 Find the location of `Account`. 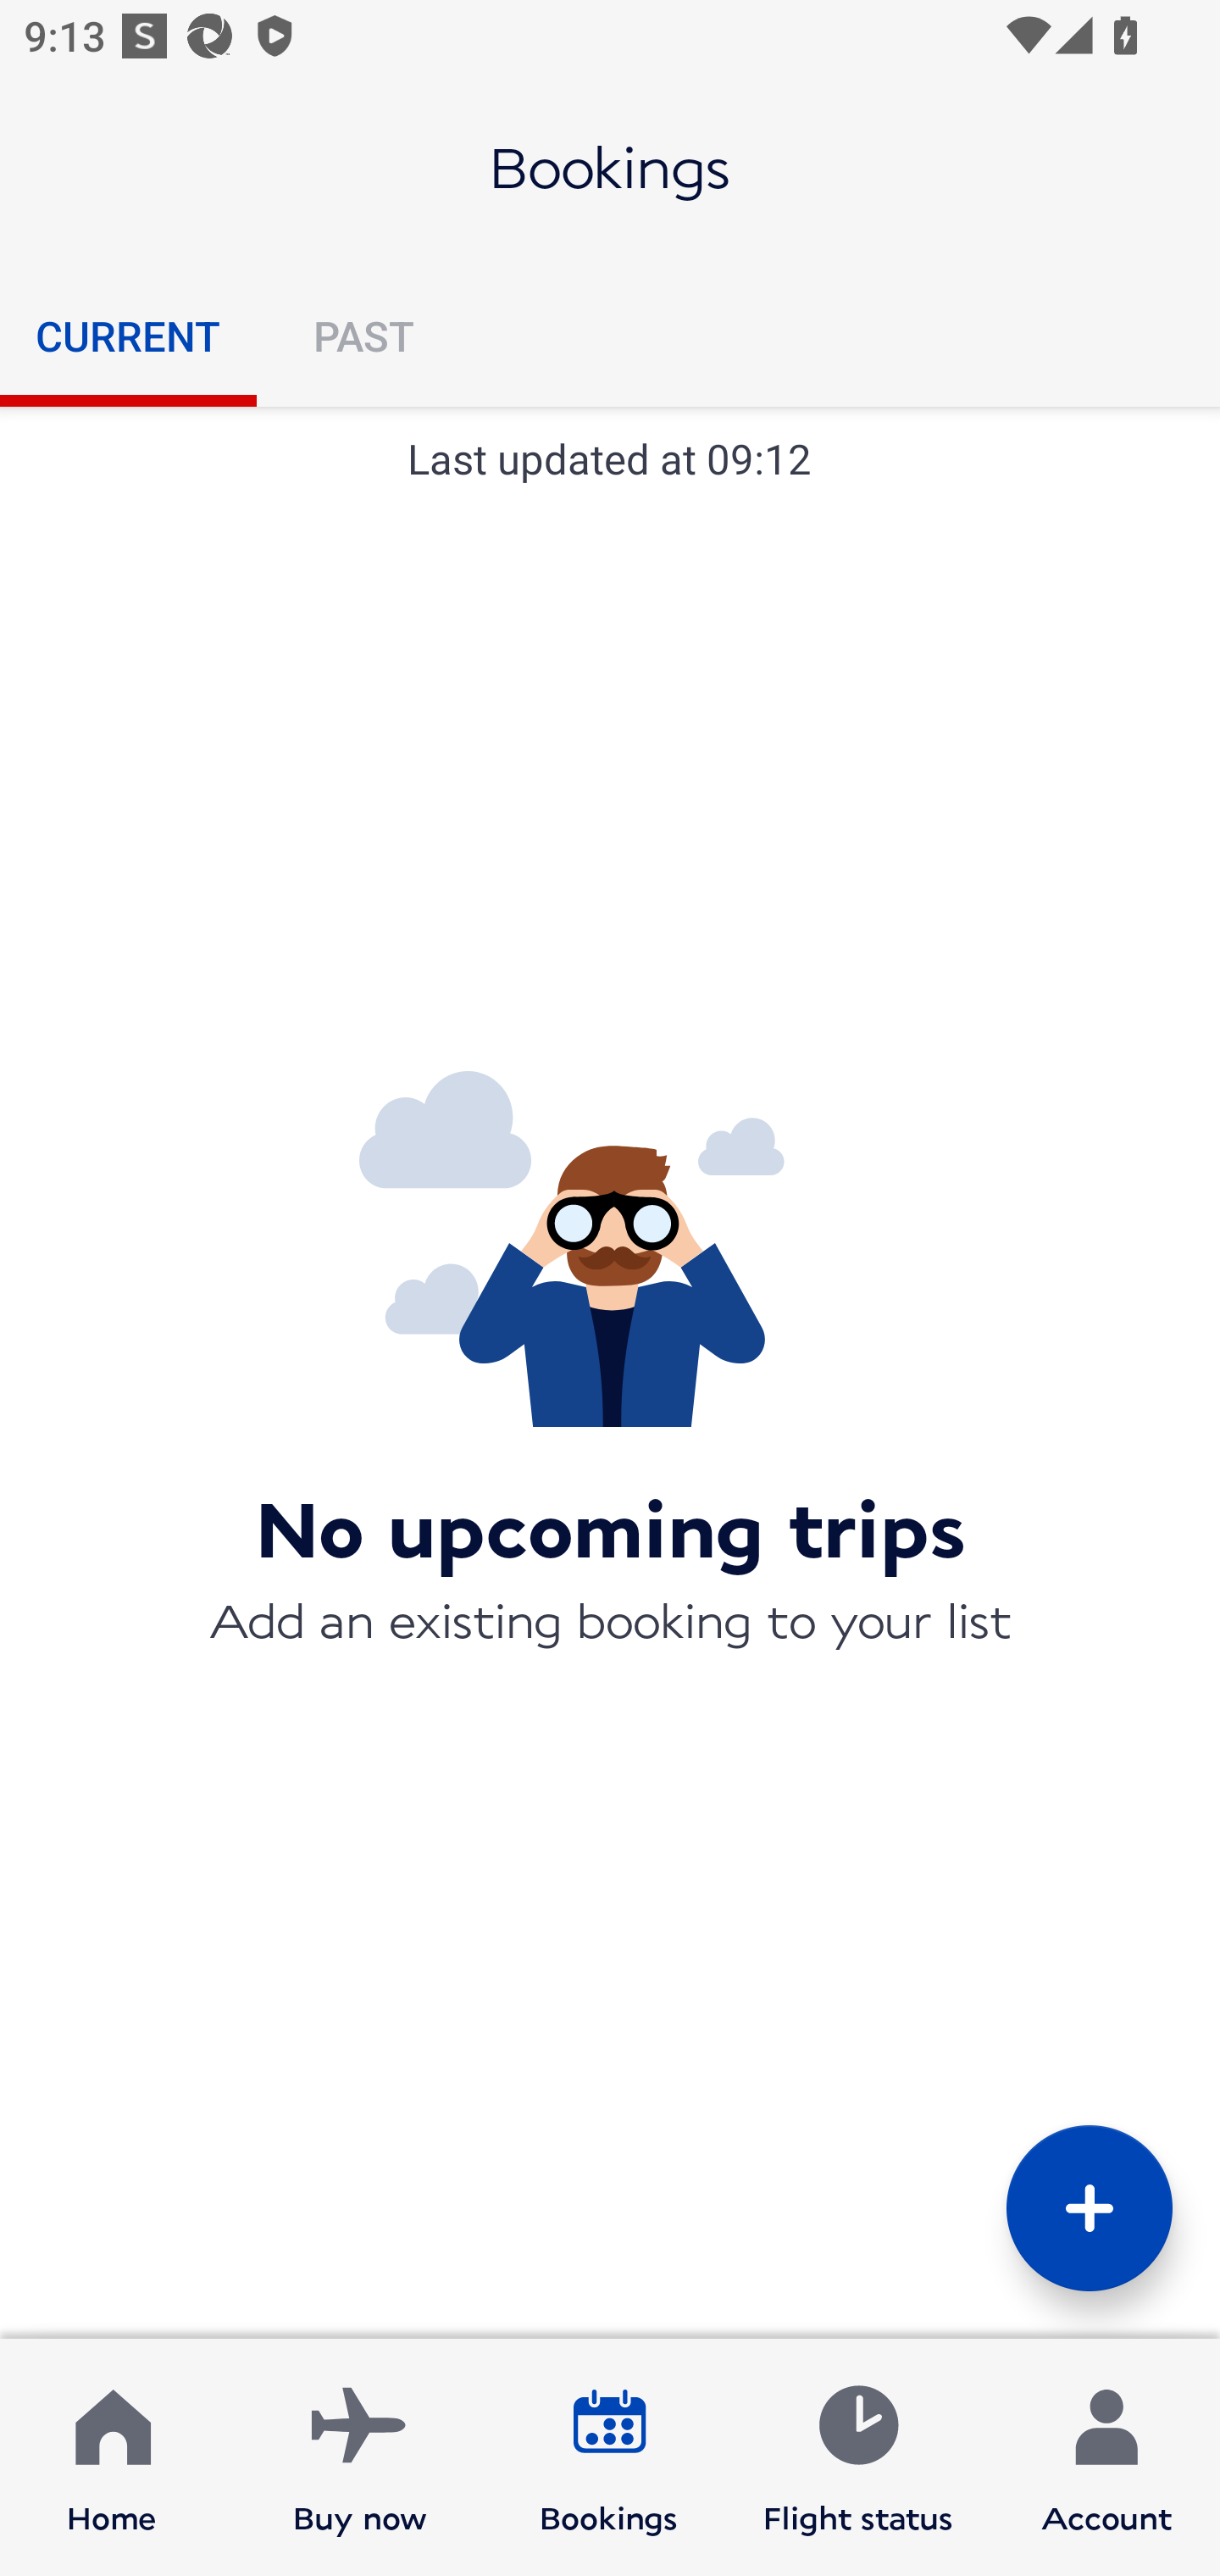

Account is located at coordinates (1106, 2457).